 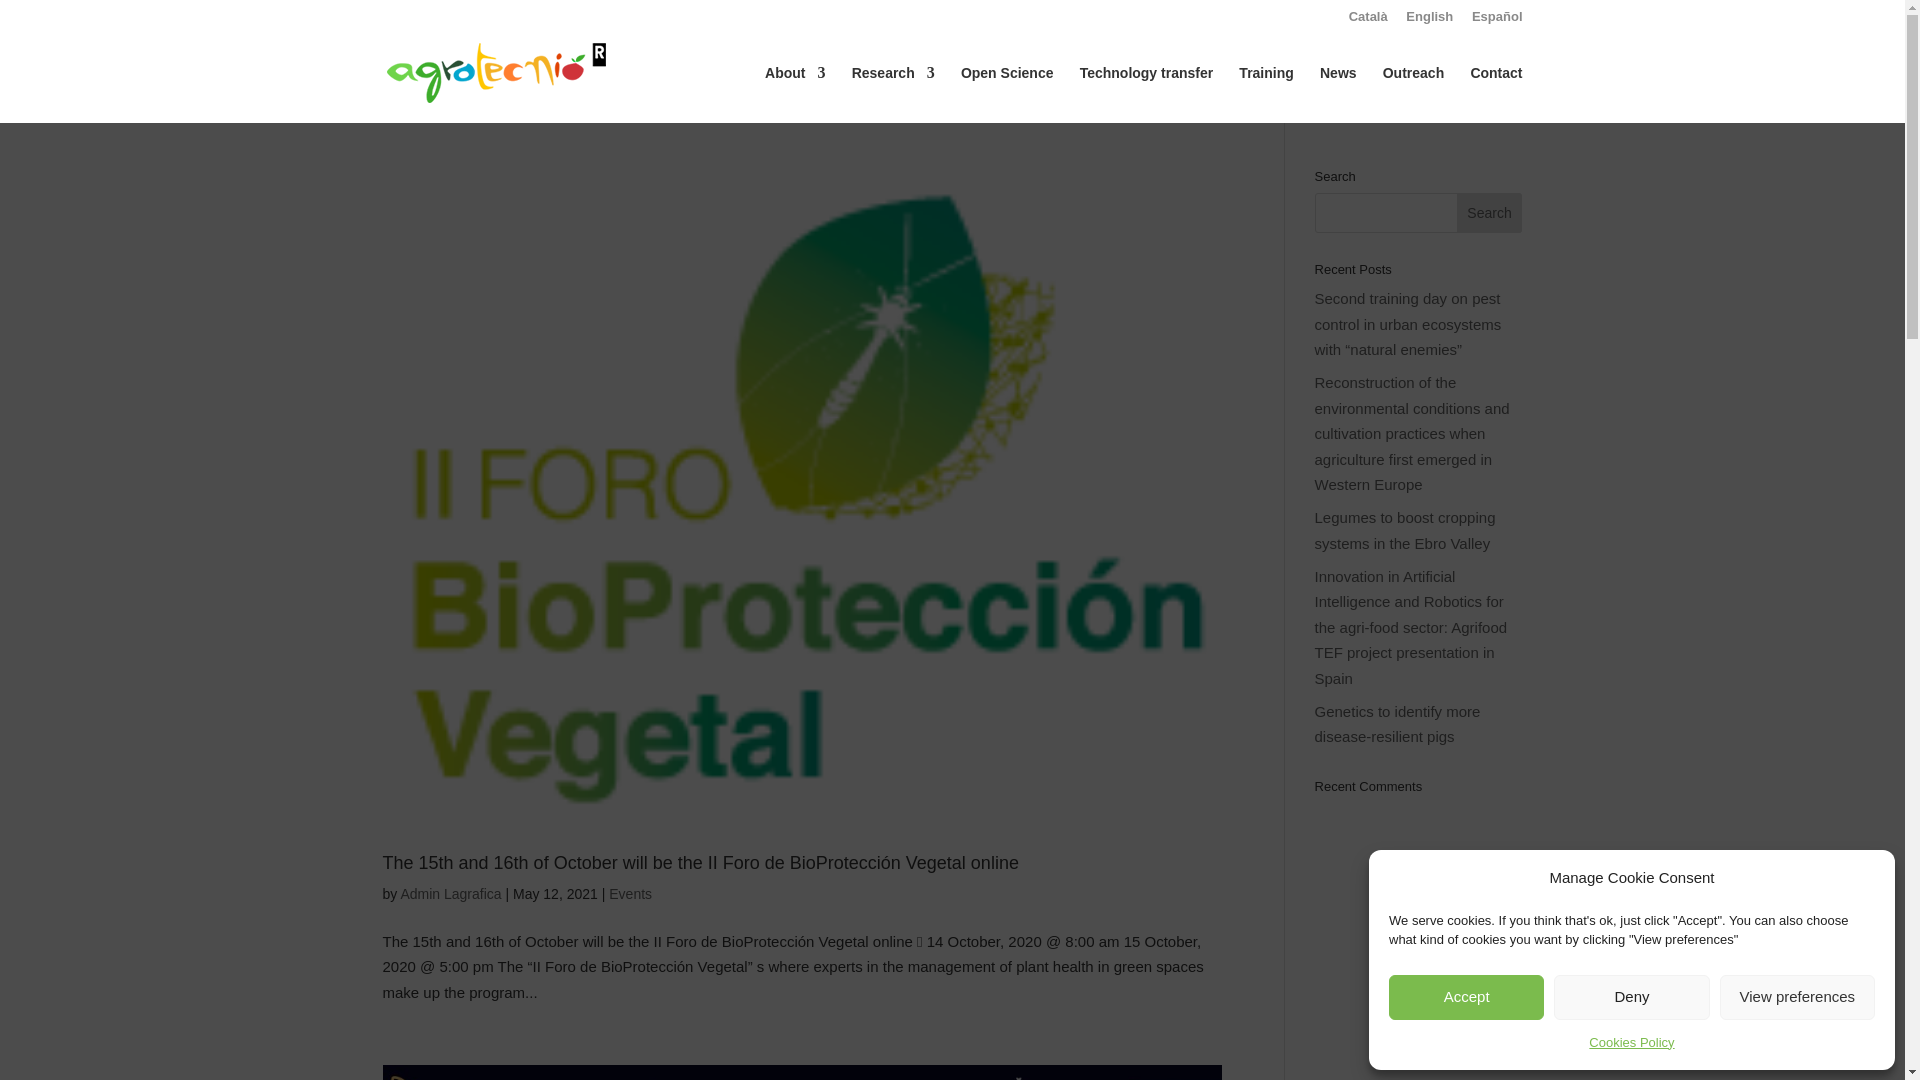 What do you see at coordinates (1798, 996) in the screenshot?
I see `View preferences` at bounding box center [1798, 996].